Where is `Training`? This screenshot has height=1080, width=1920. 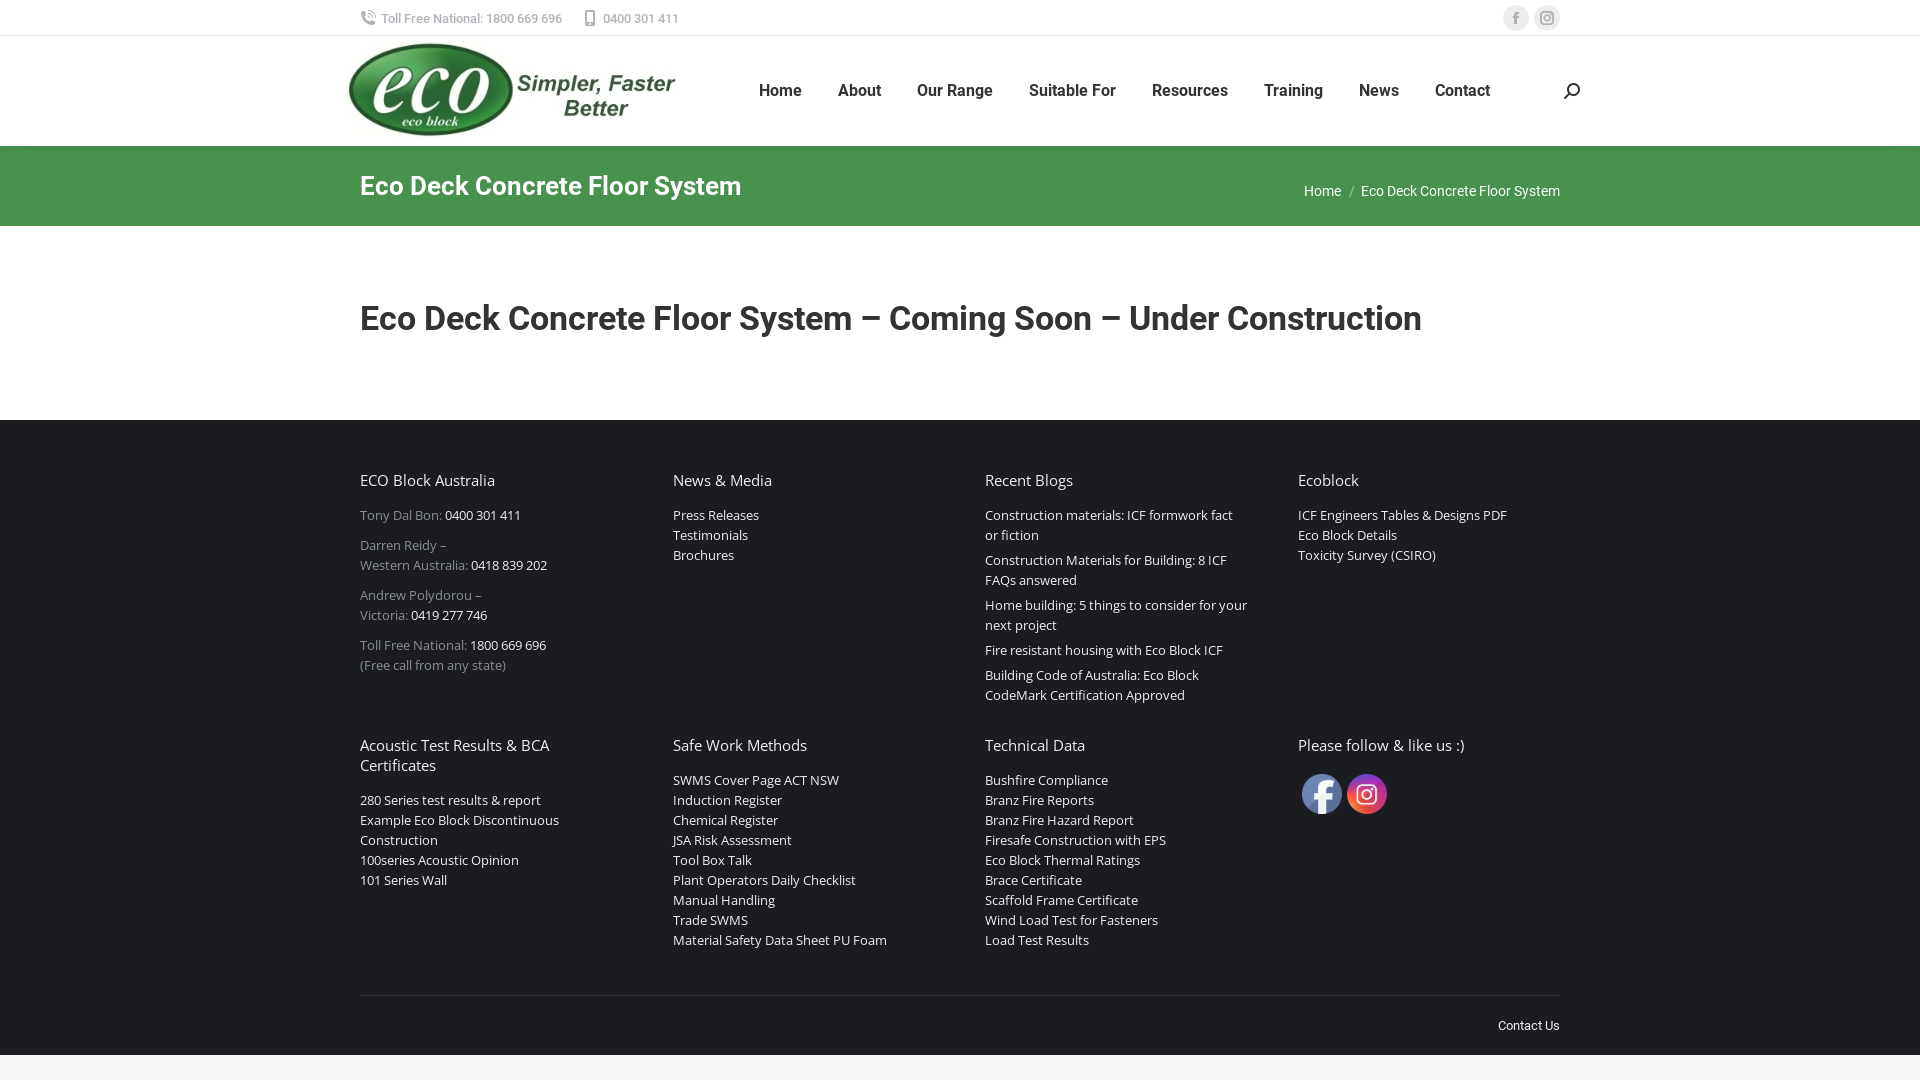
Training is located at coordinates (1294, 91).